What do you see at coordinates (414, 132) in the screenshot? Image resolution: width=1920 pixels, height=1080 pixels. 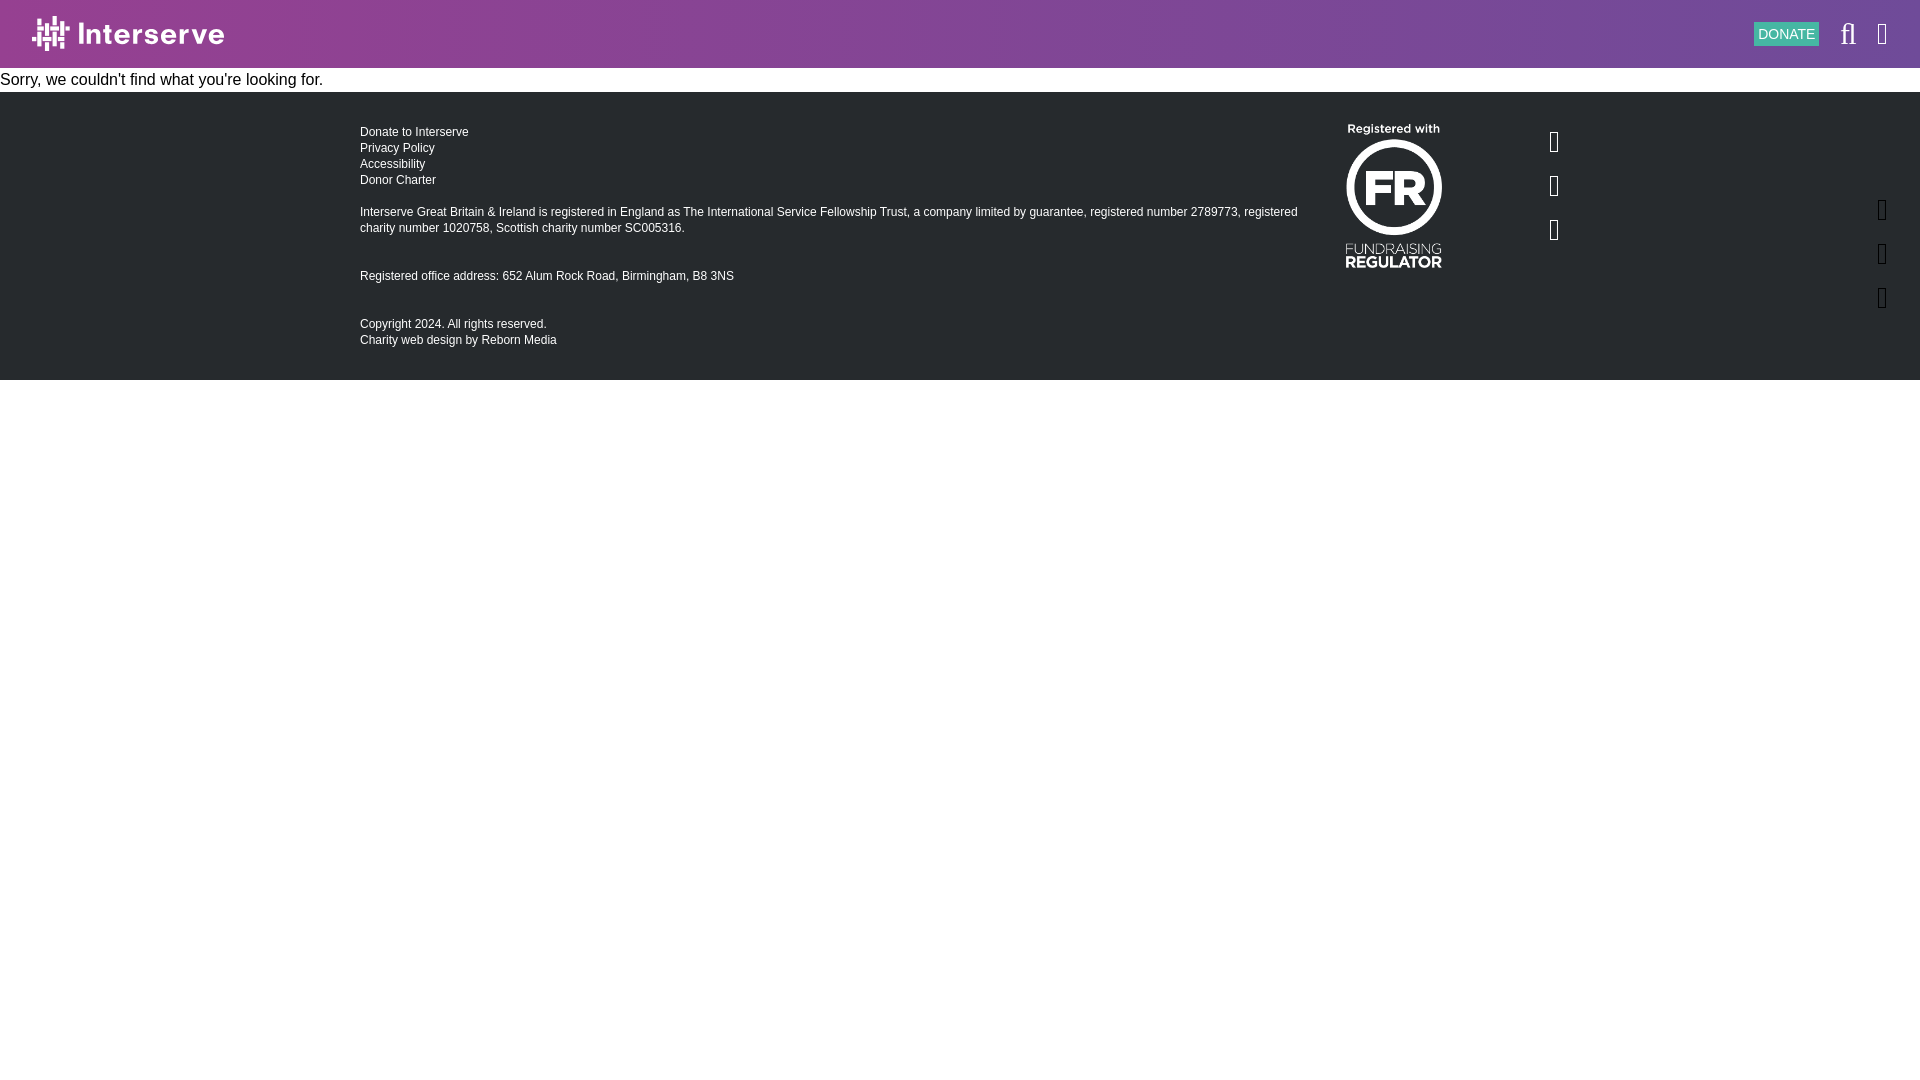 I see `Donate to Interserve` at bounding box center [414, 132].